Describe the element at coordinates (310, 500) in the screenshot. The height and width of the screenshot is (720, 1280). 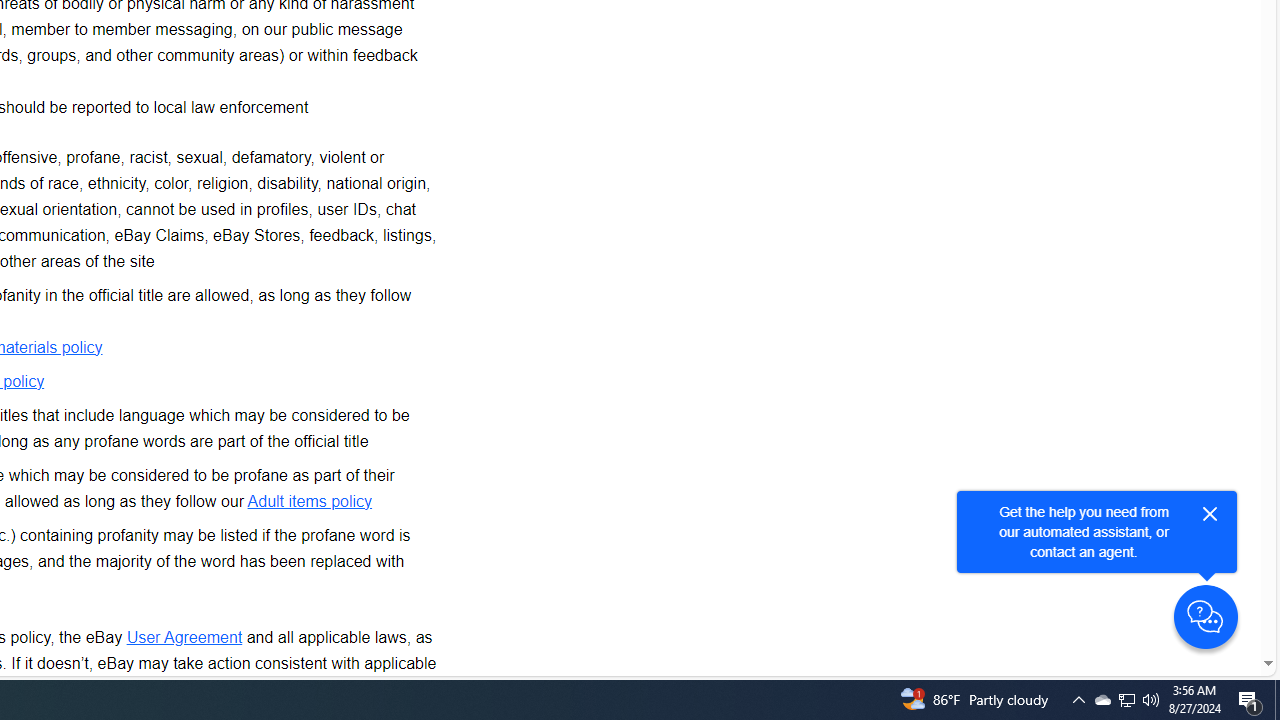
I see `Adult items policy` at that location.